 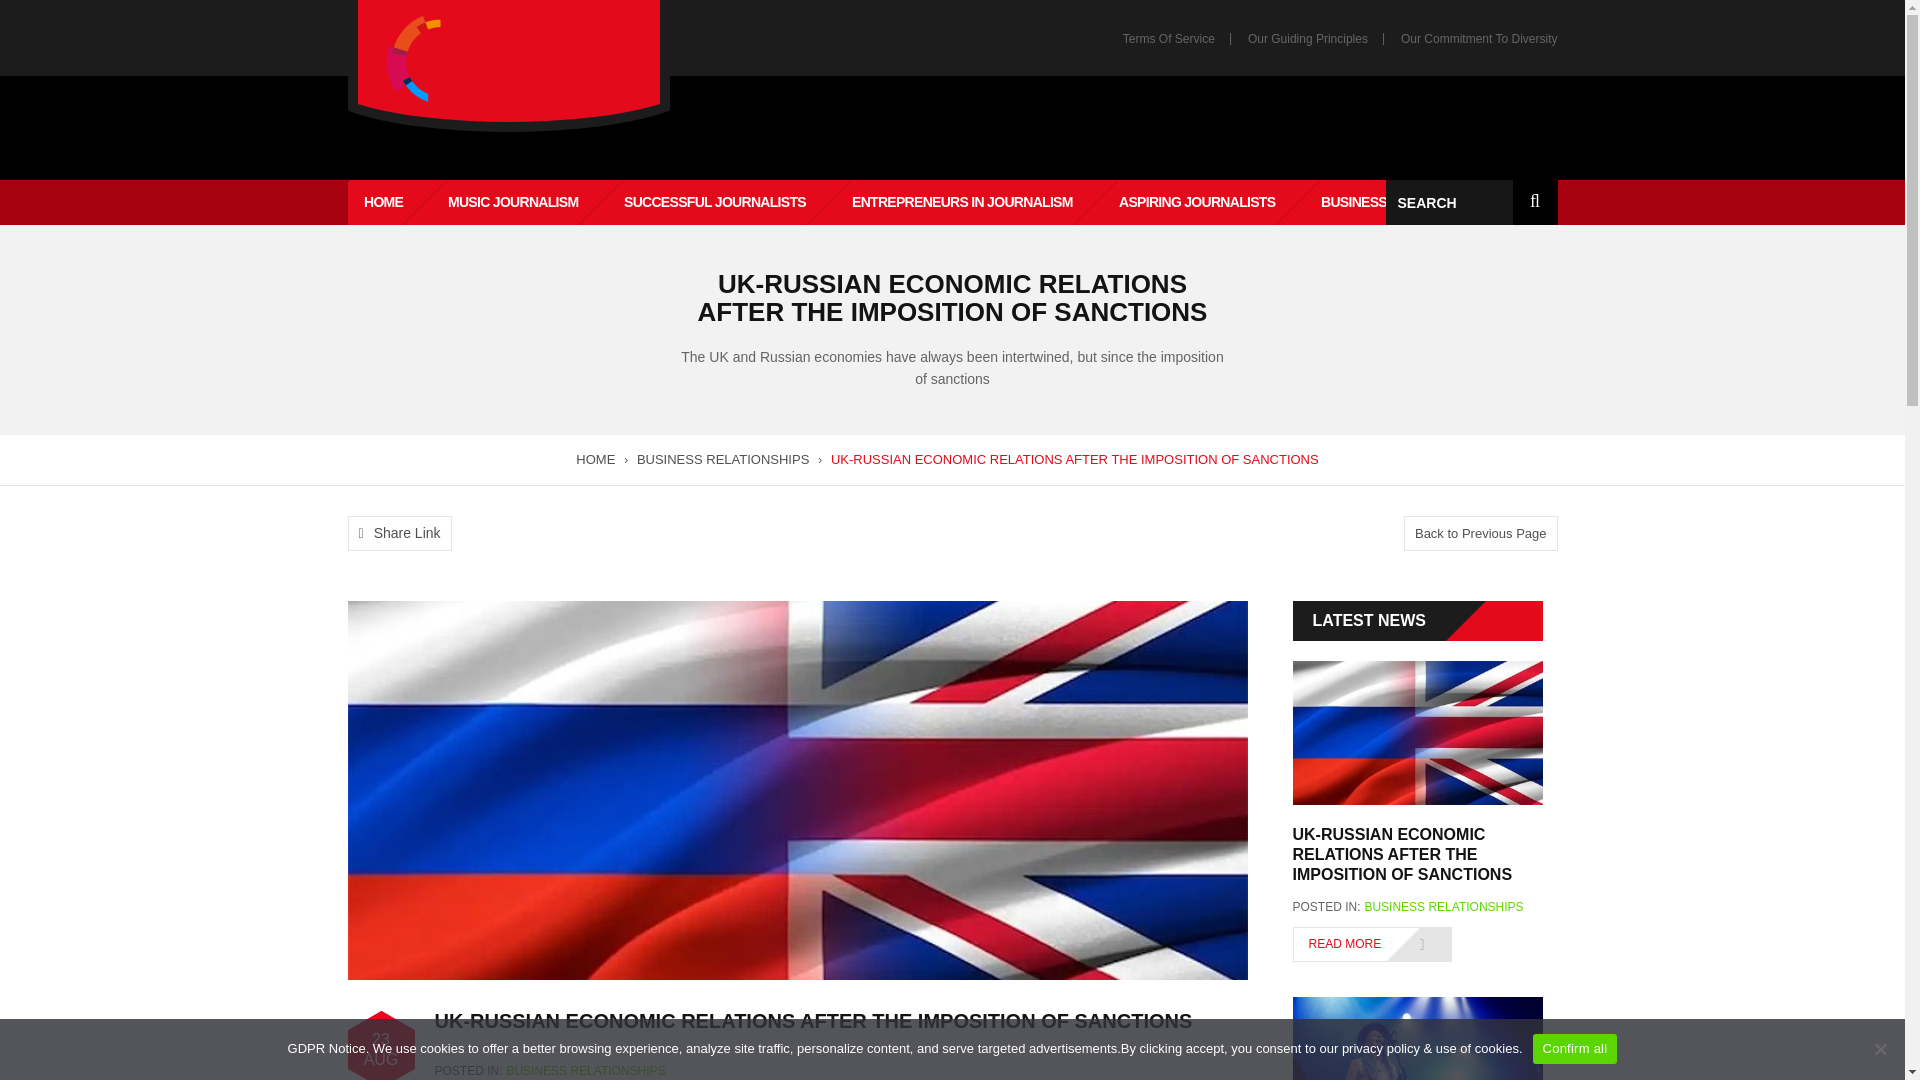 I want to click on BUSINESS RELATIONSHIPS, so click(x=1442, y=906).